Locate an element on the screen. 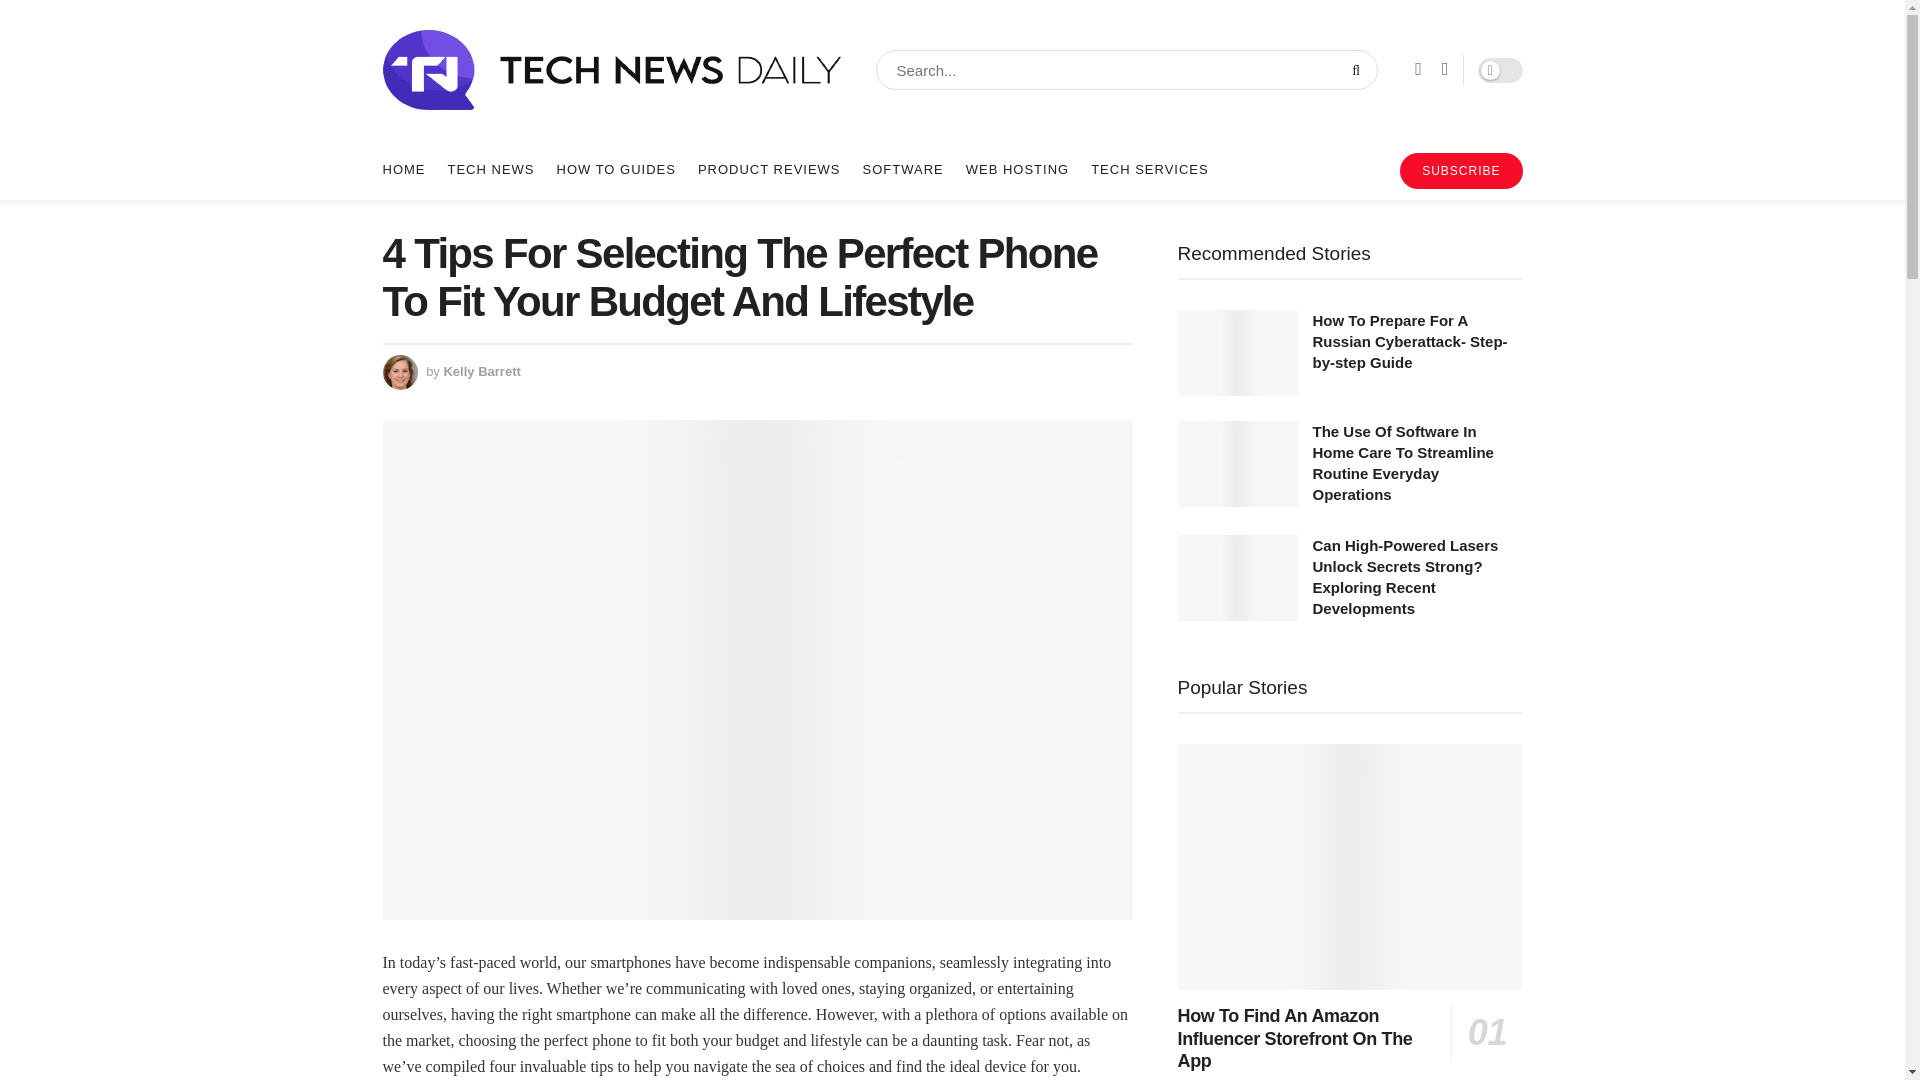  SUBSCRIBE is located at coordinates (1460, 171).